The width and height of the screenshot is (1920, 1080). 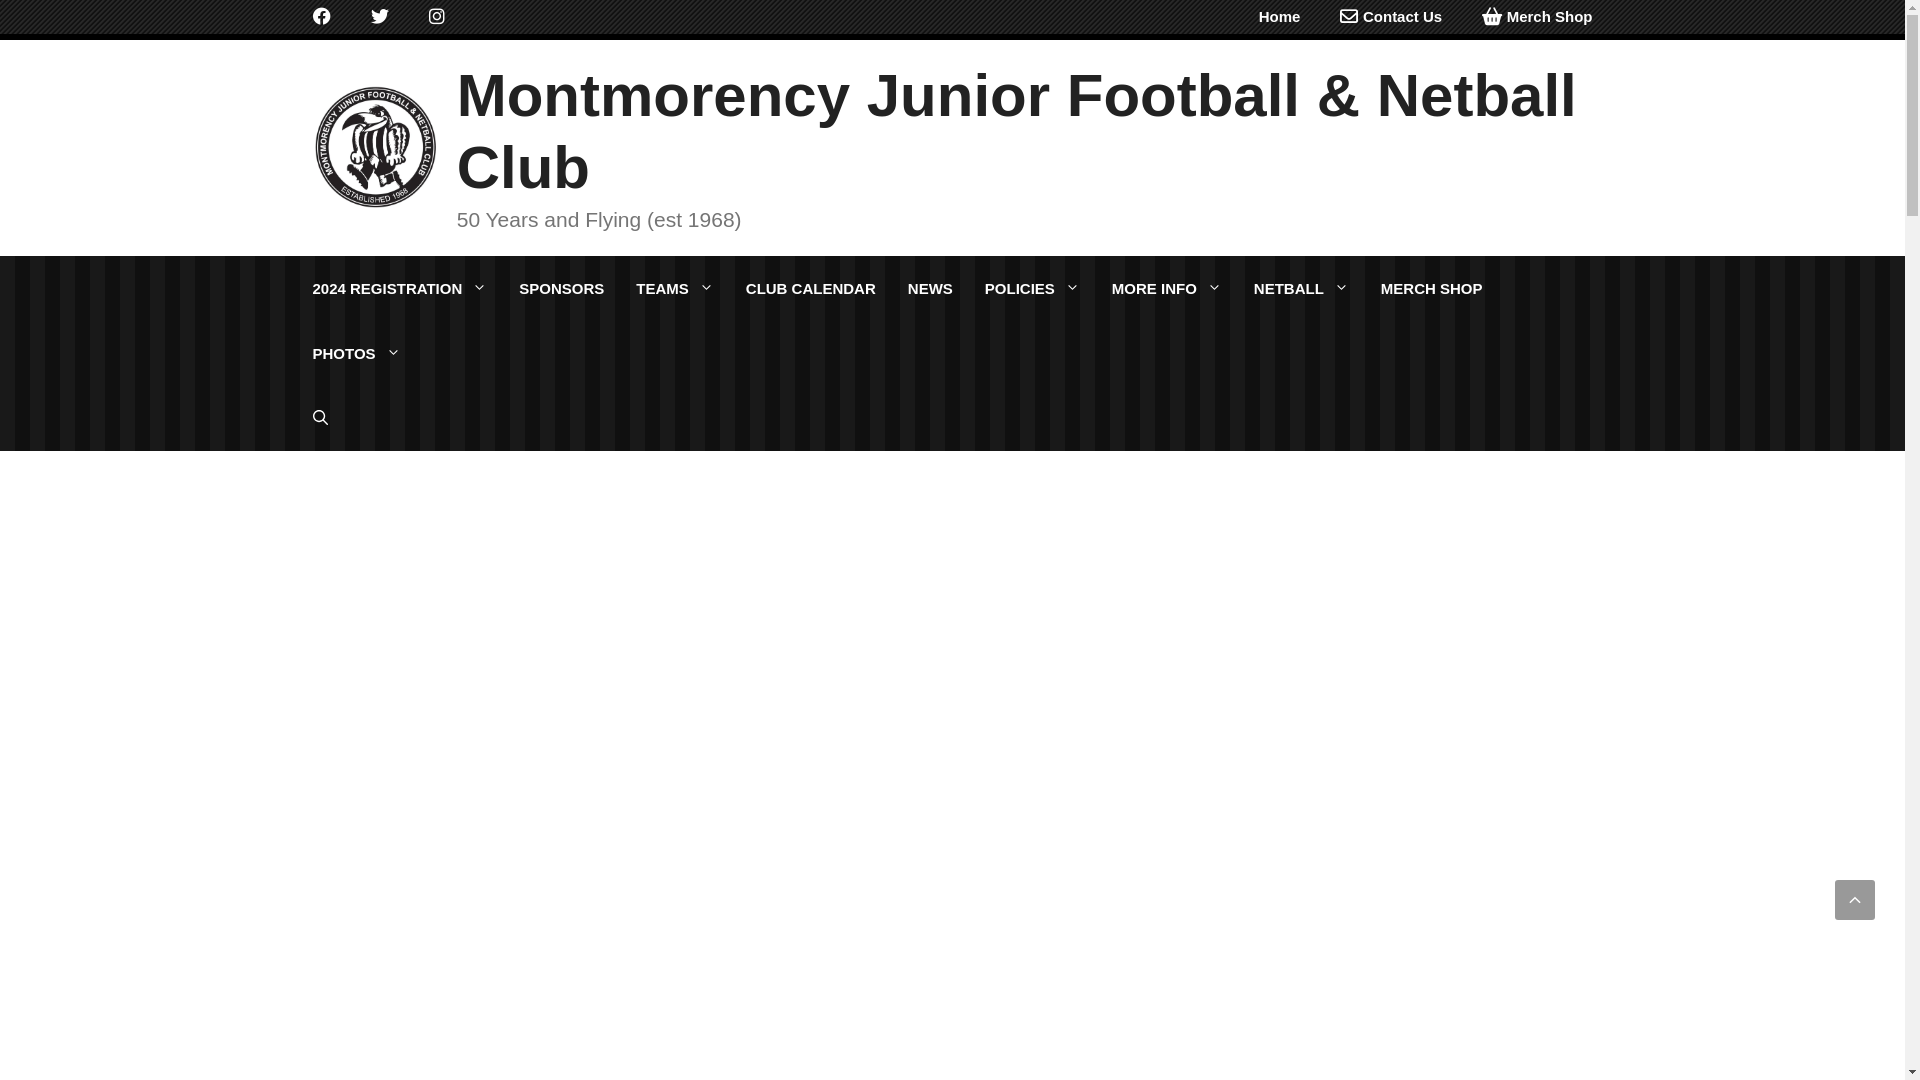 What do you see at coordinates (675, 288) in the screenshot?
I see `TEAMS` at bounding box center [675, 288].